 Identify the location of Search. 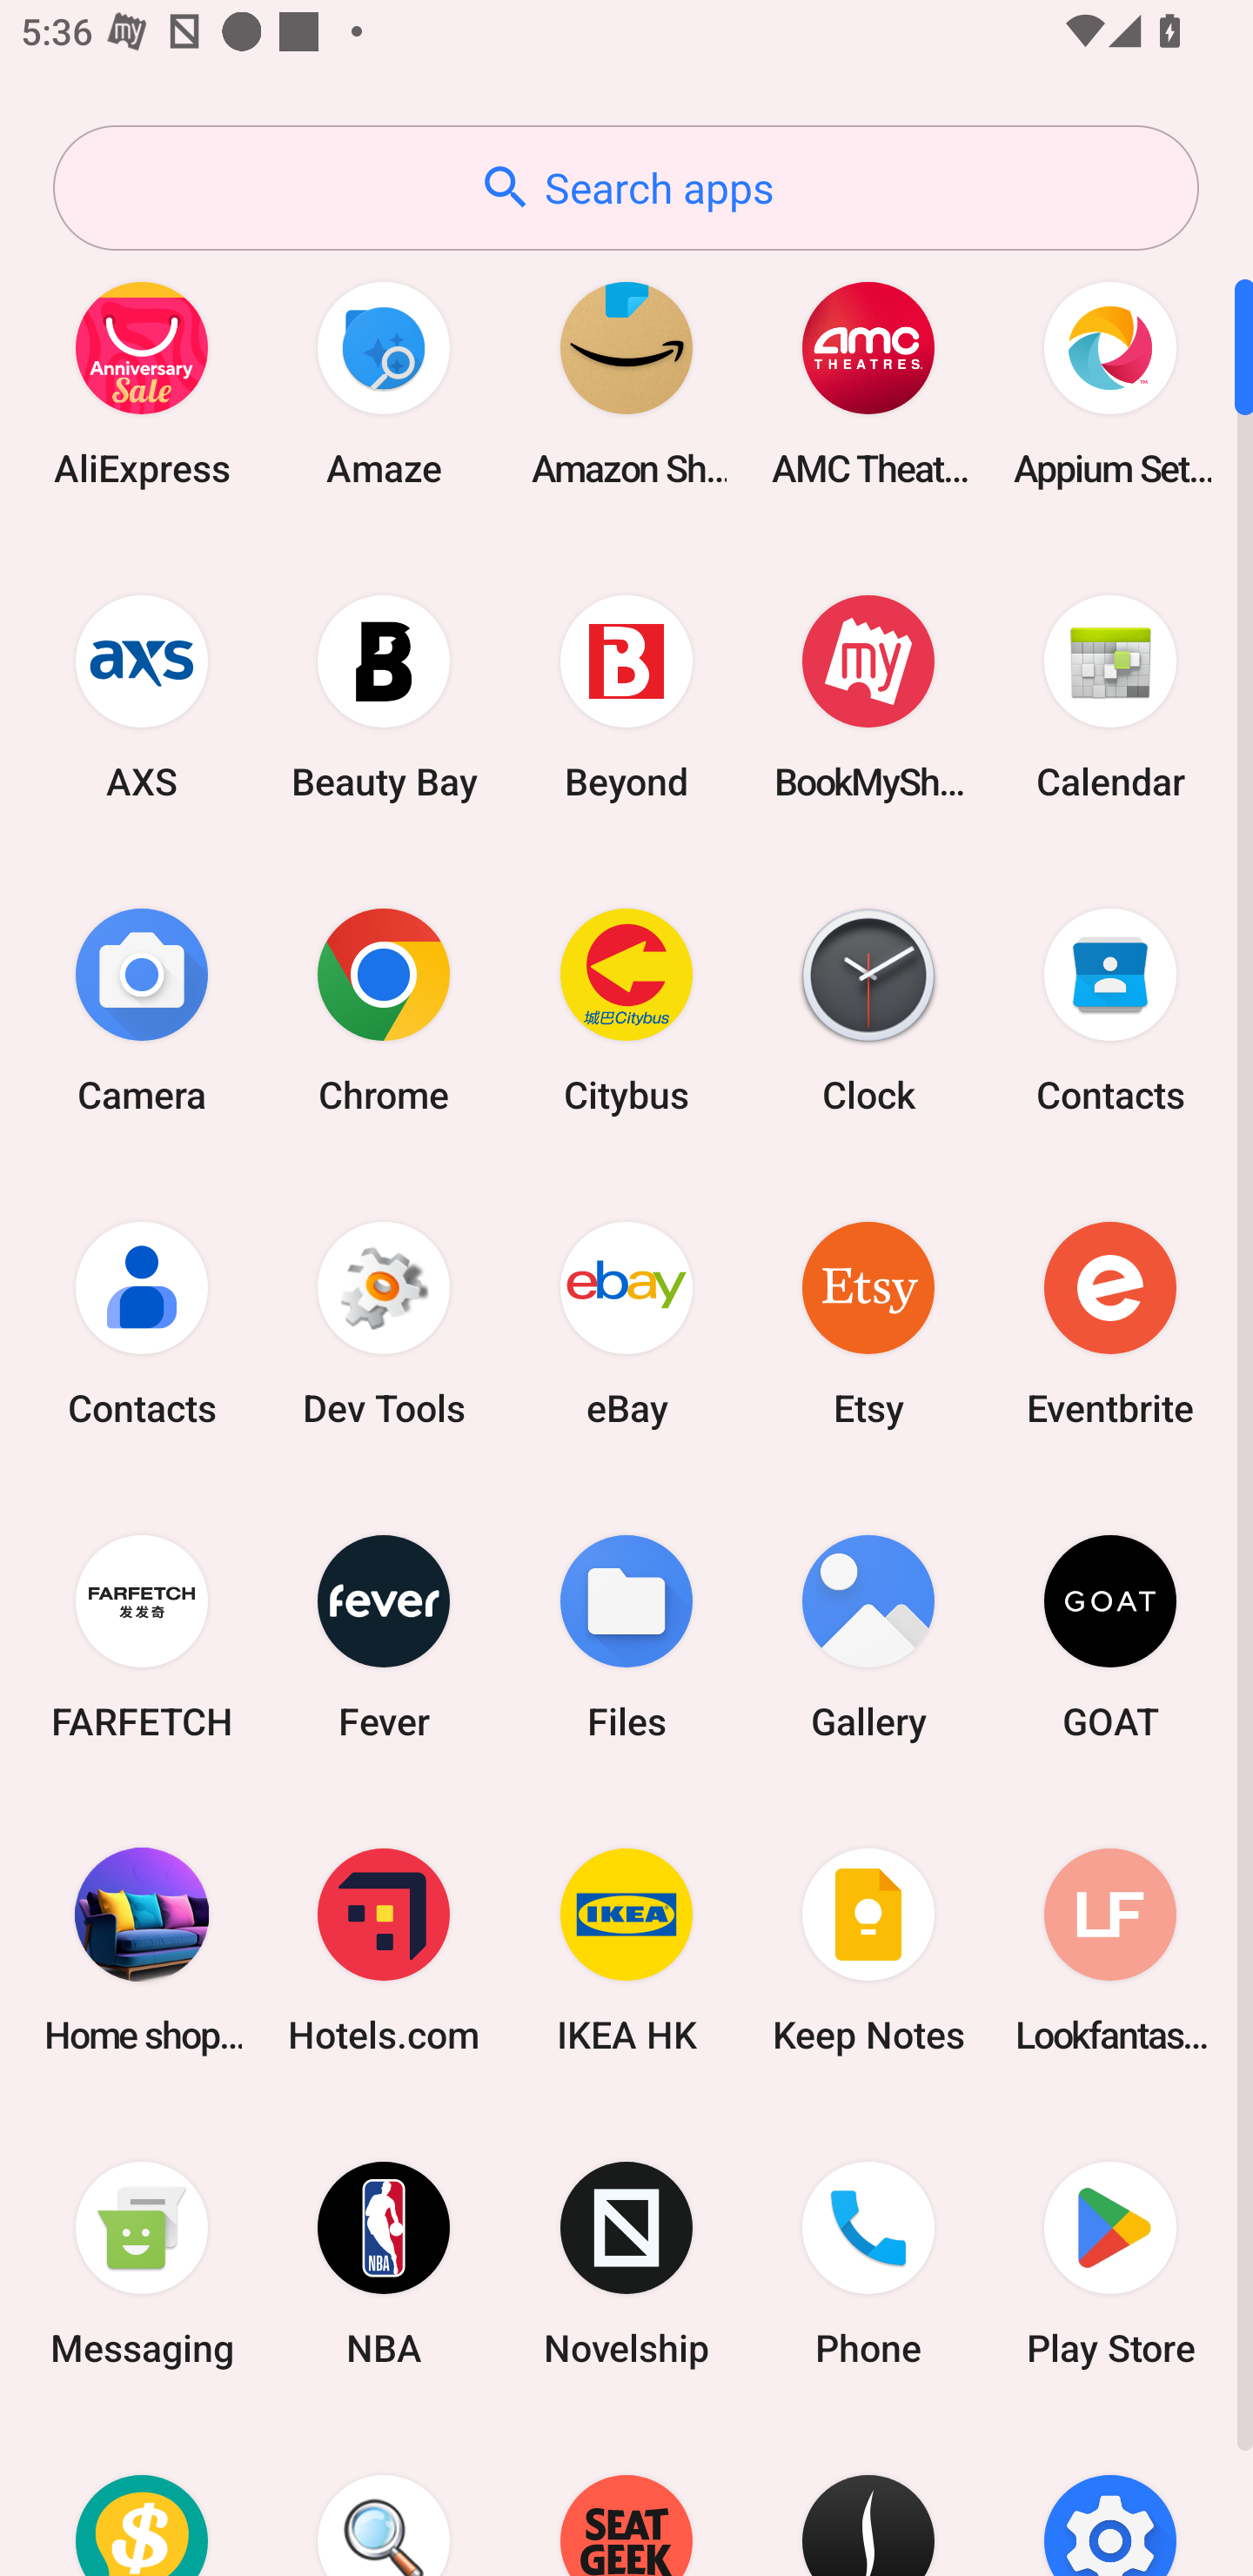
(384, 2499).